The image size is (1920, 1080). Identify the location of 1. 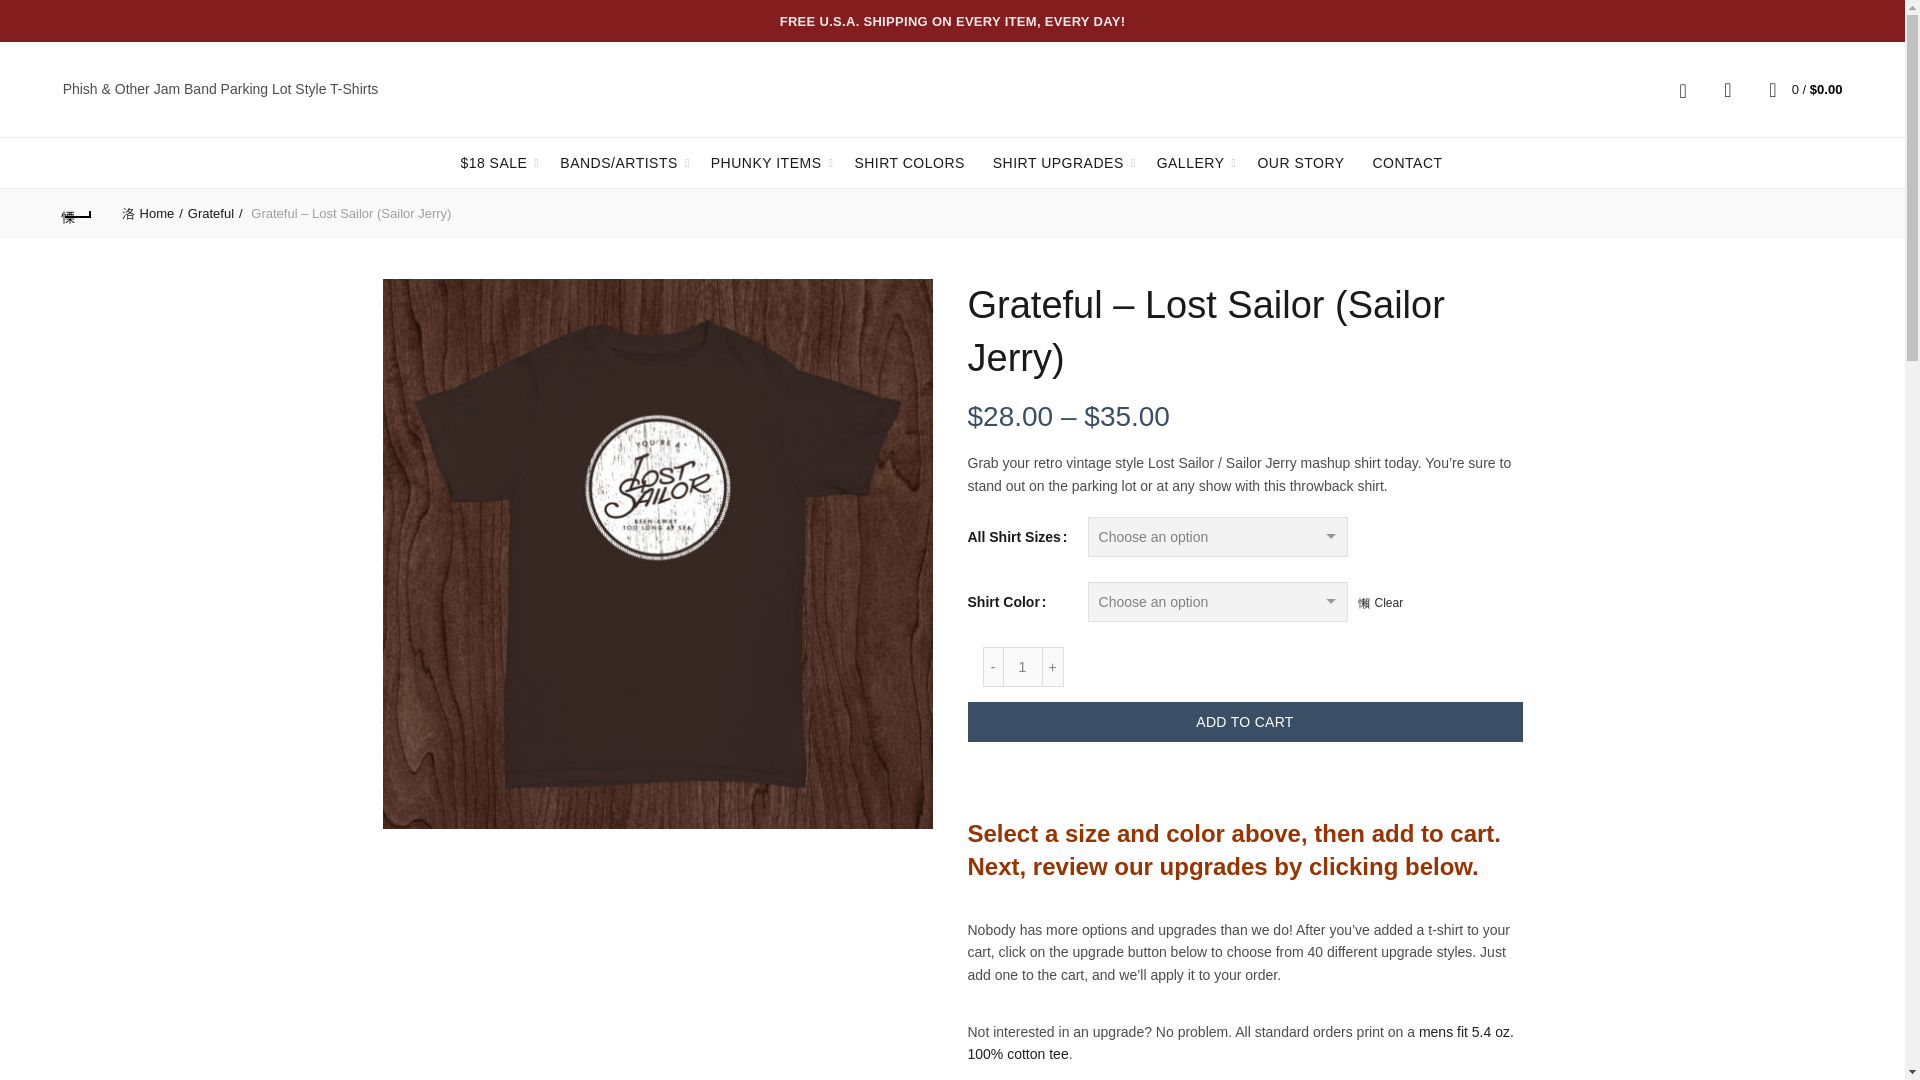
(1022, 666).